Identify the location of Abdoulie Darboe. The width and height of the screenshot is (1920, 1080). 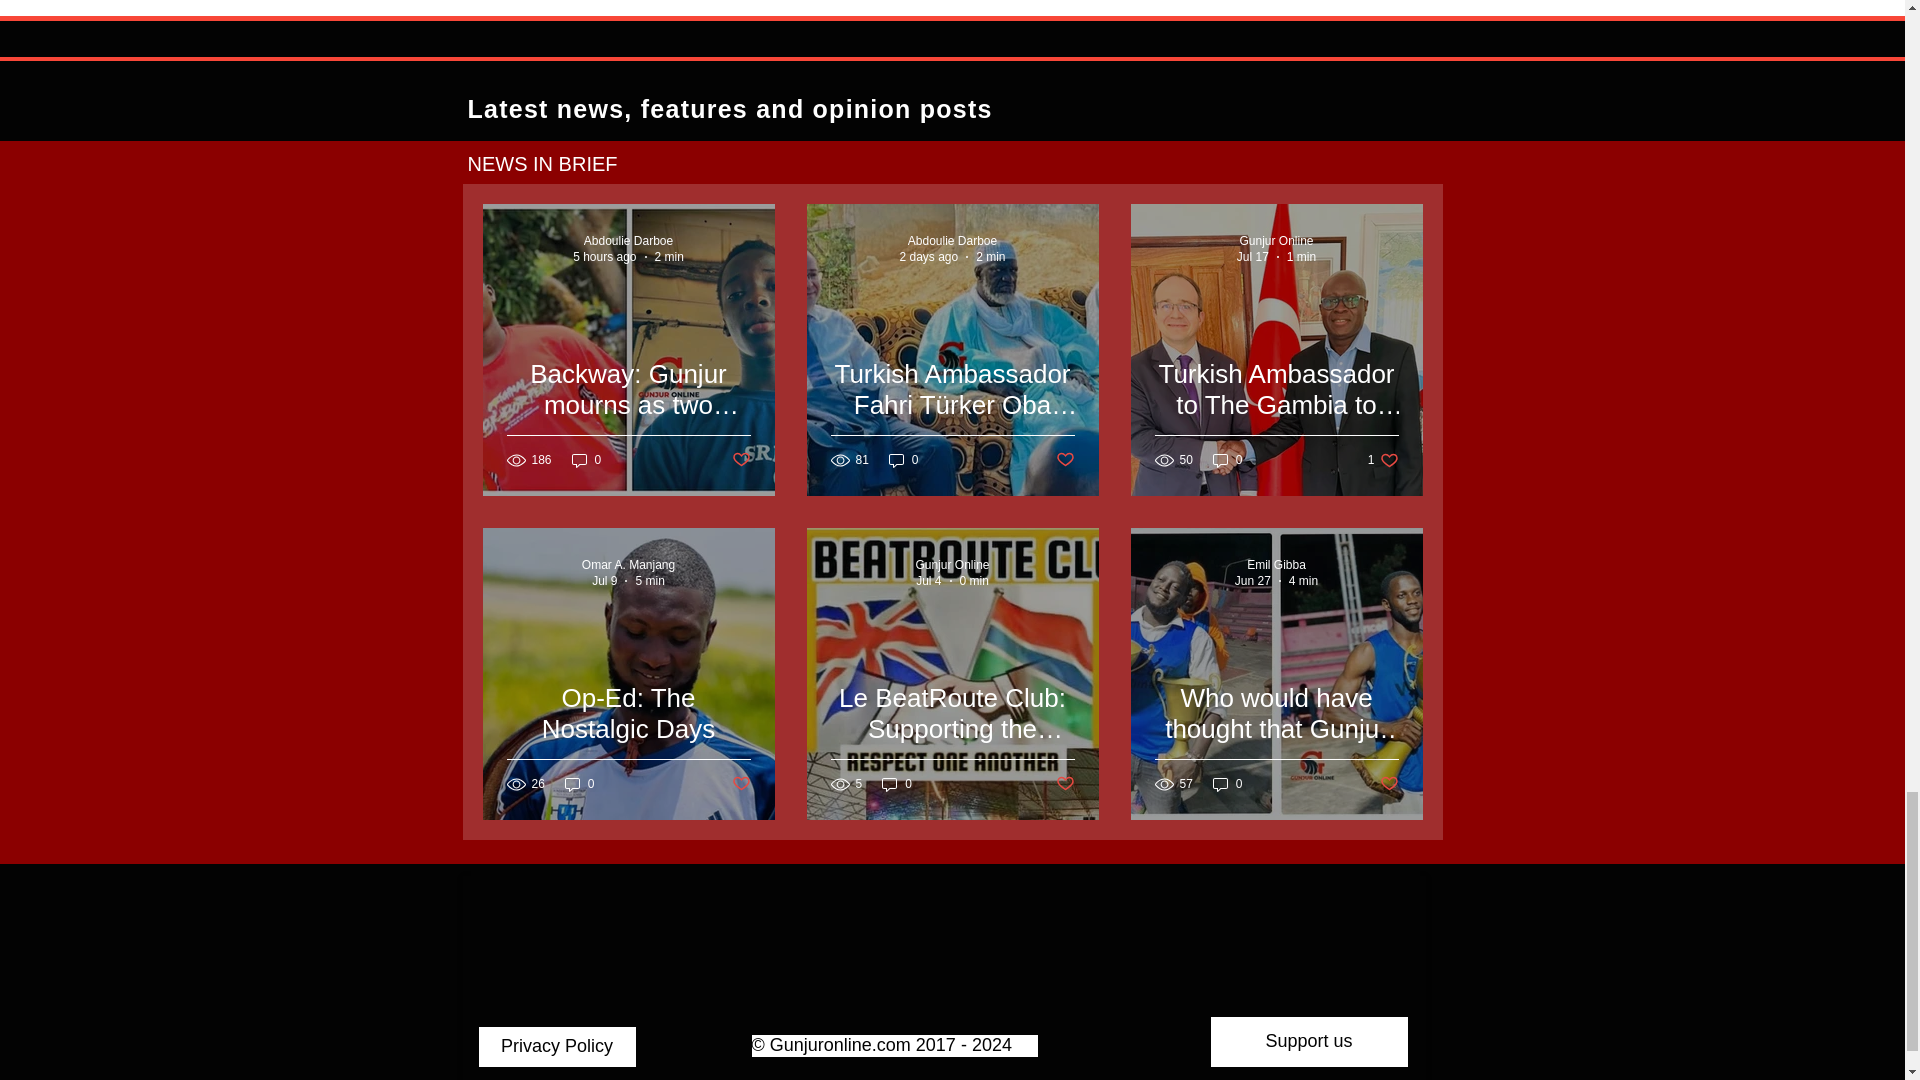
(952, 241).